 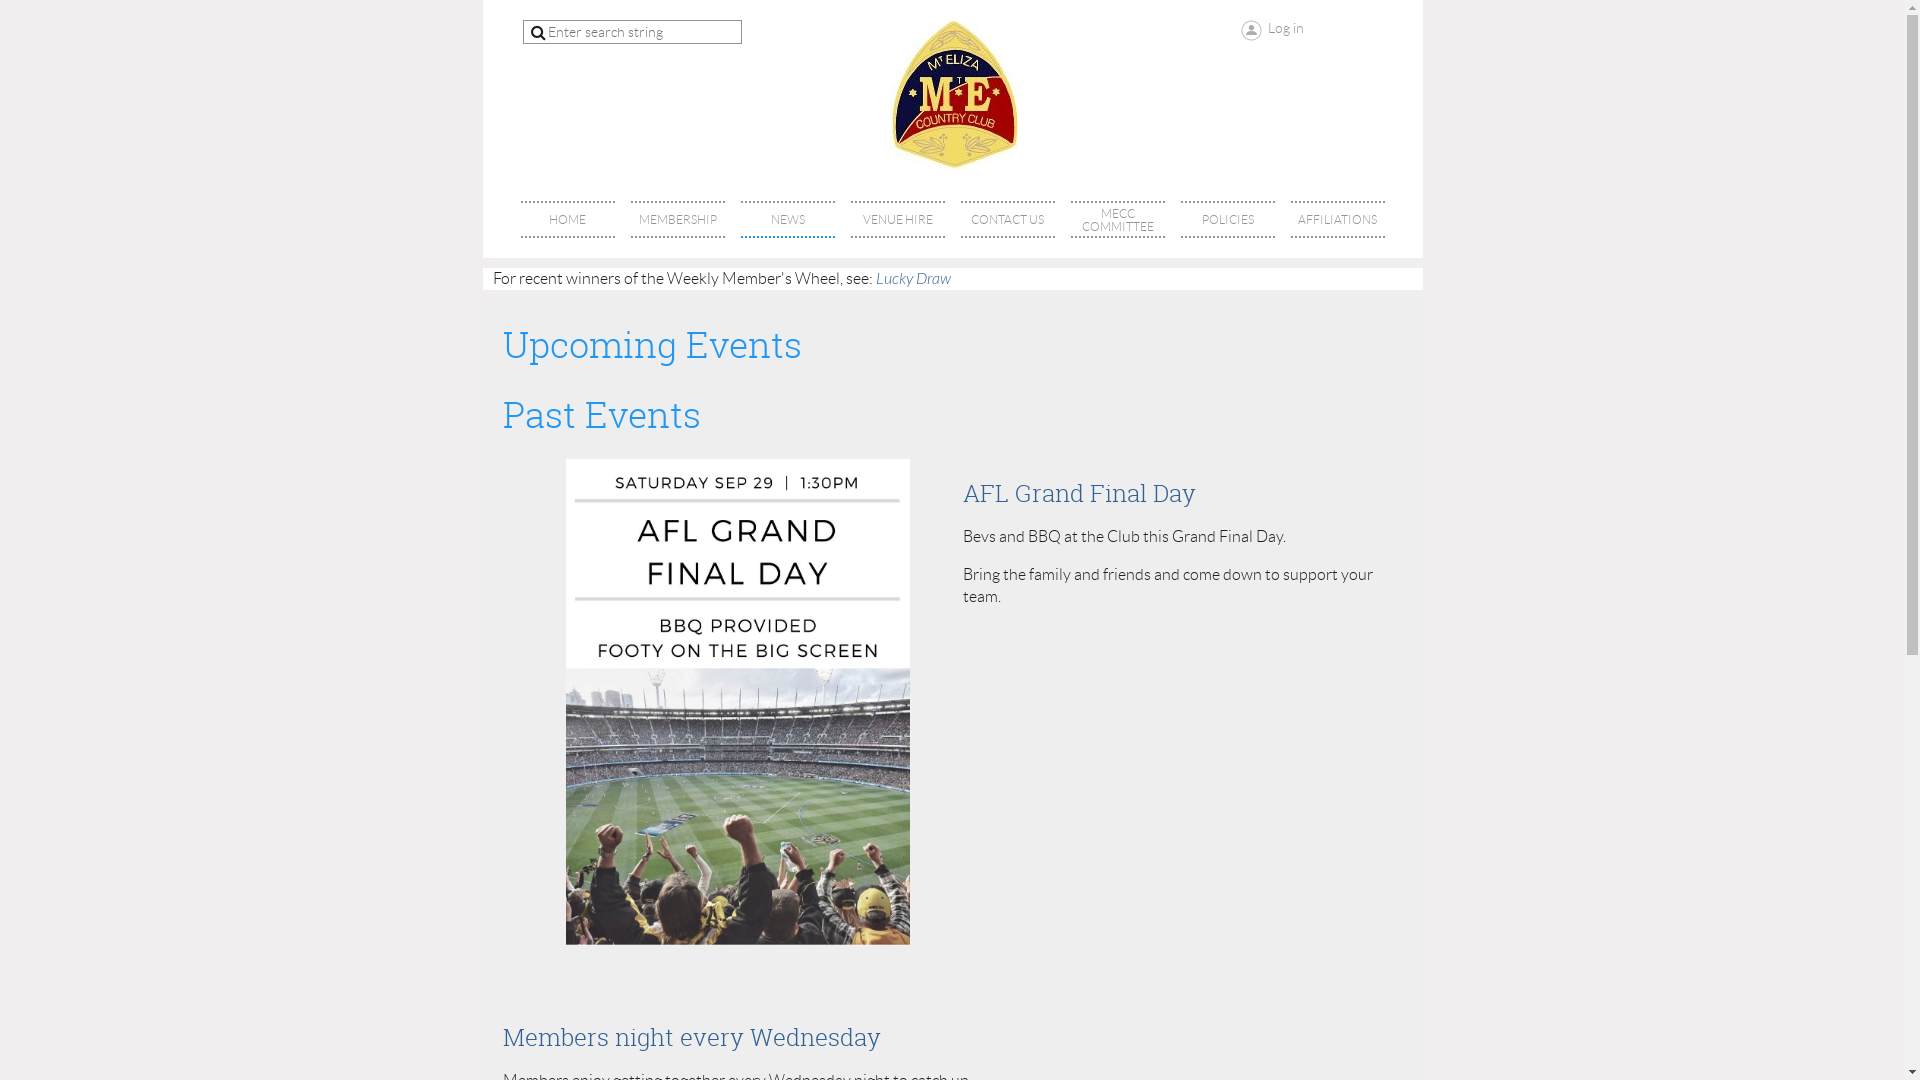 I want to click on MEMBERSHIP, so click(x=677, y=220).